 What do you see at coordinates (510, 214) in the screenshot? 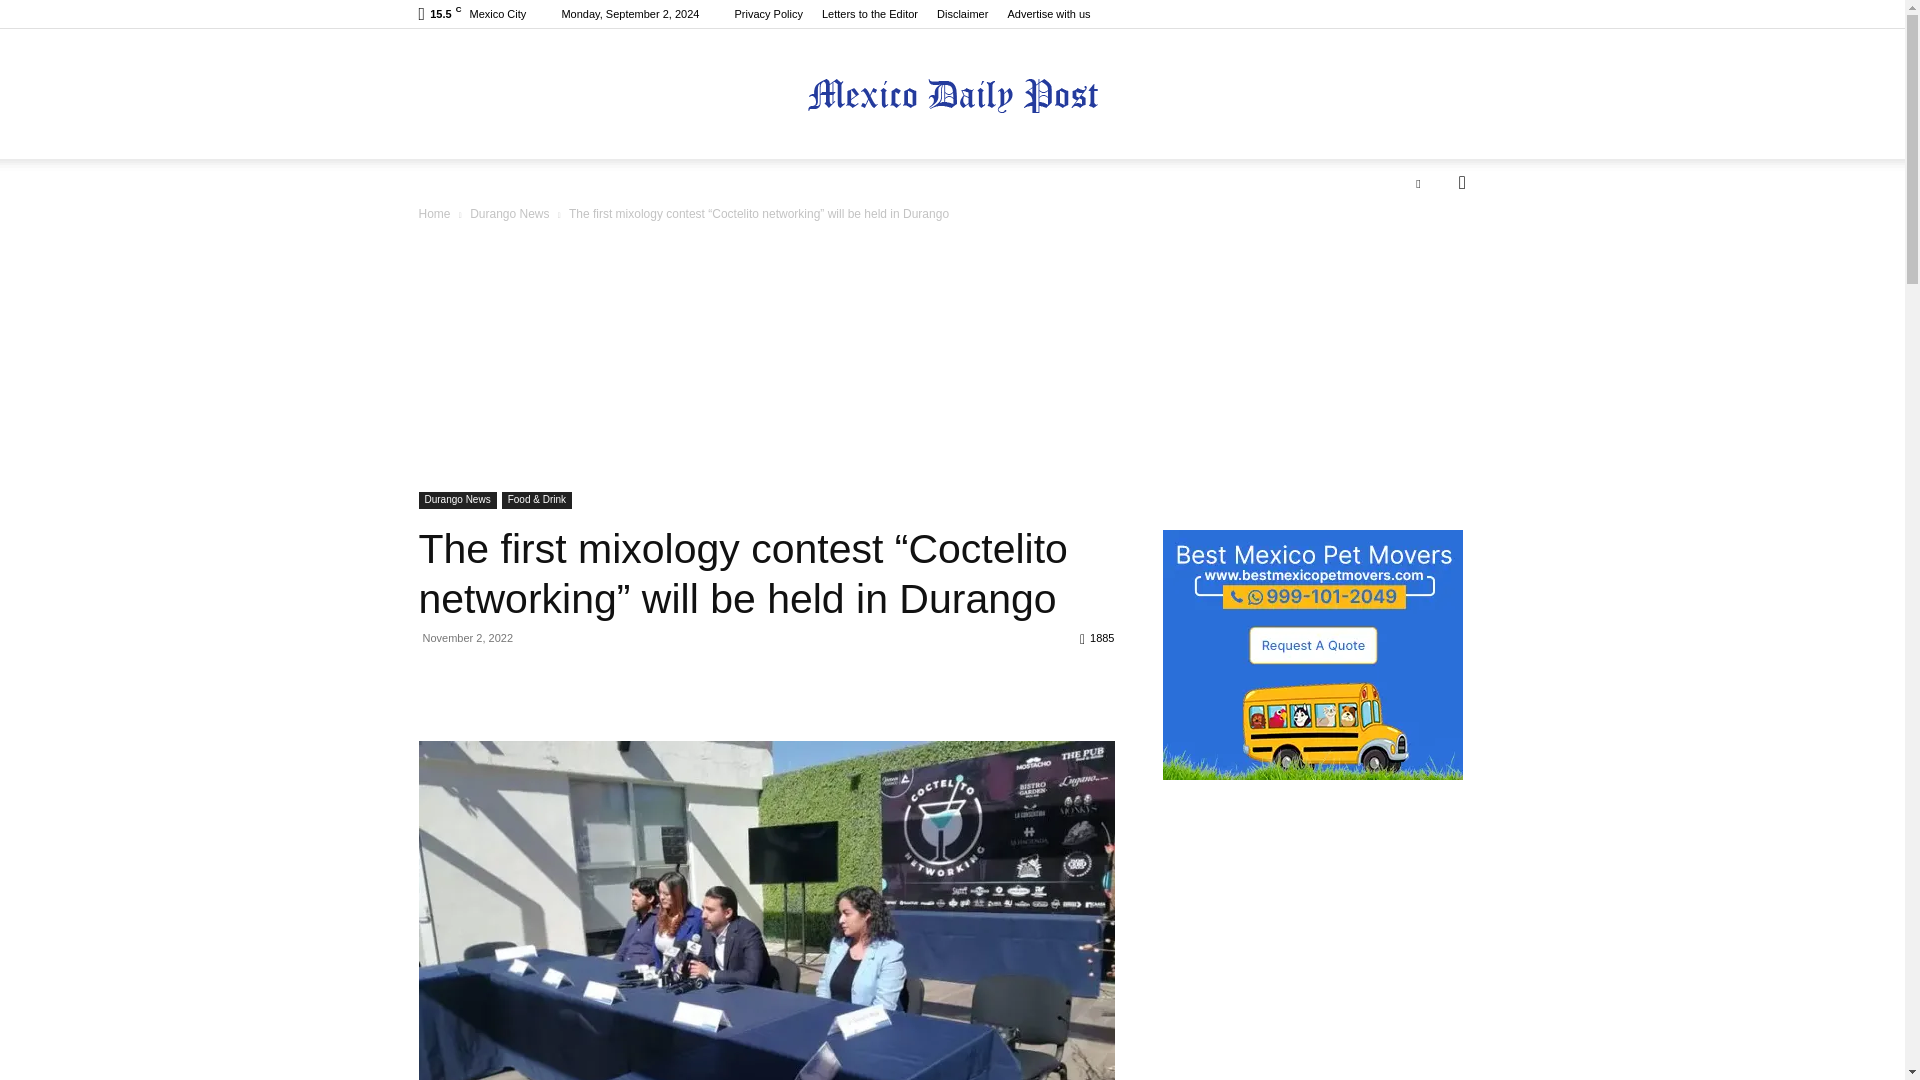
I see `View all posts in Durango News` at bounding box center [510, 214].